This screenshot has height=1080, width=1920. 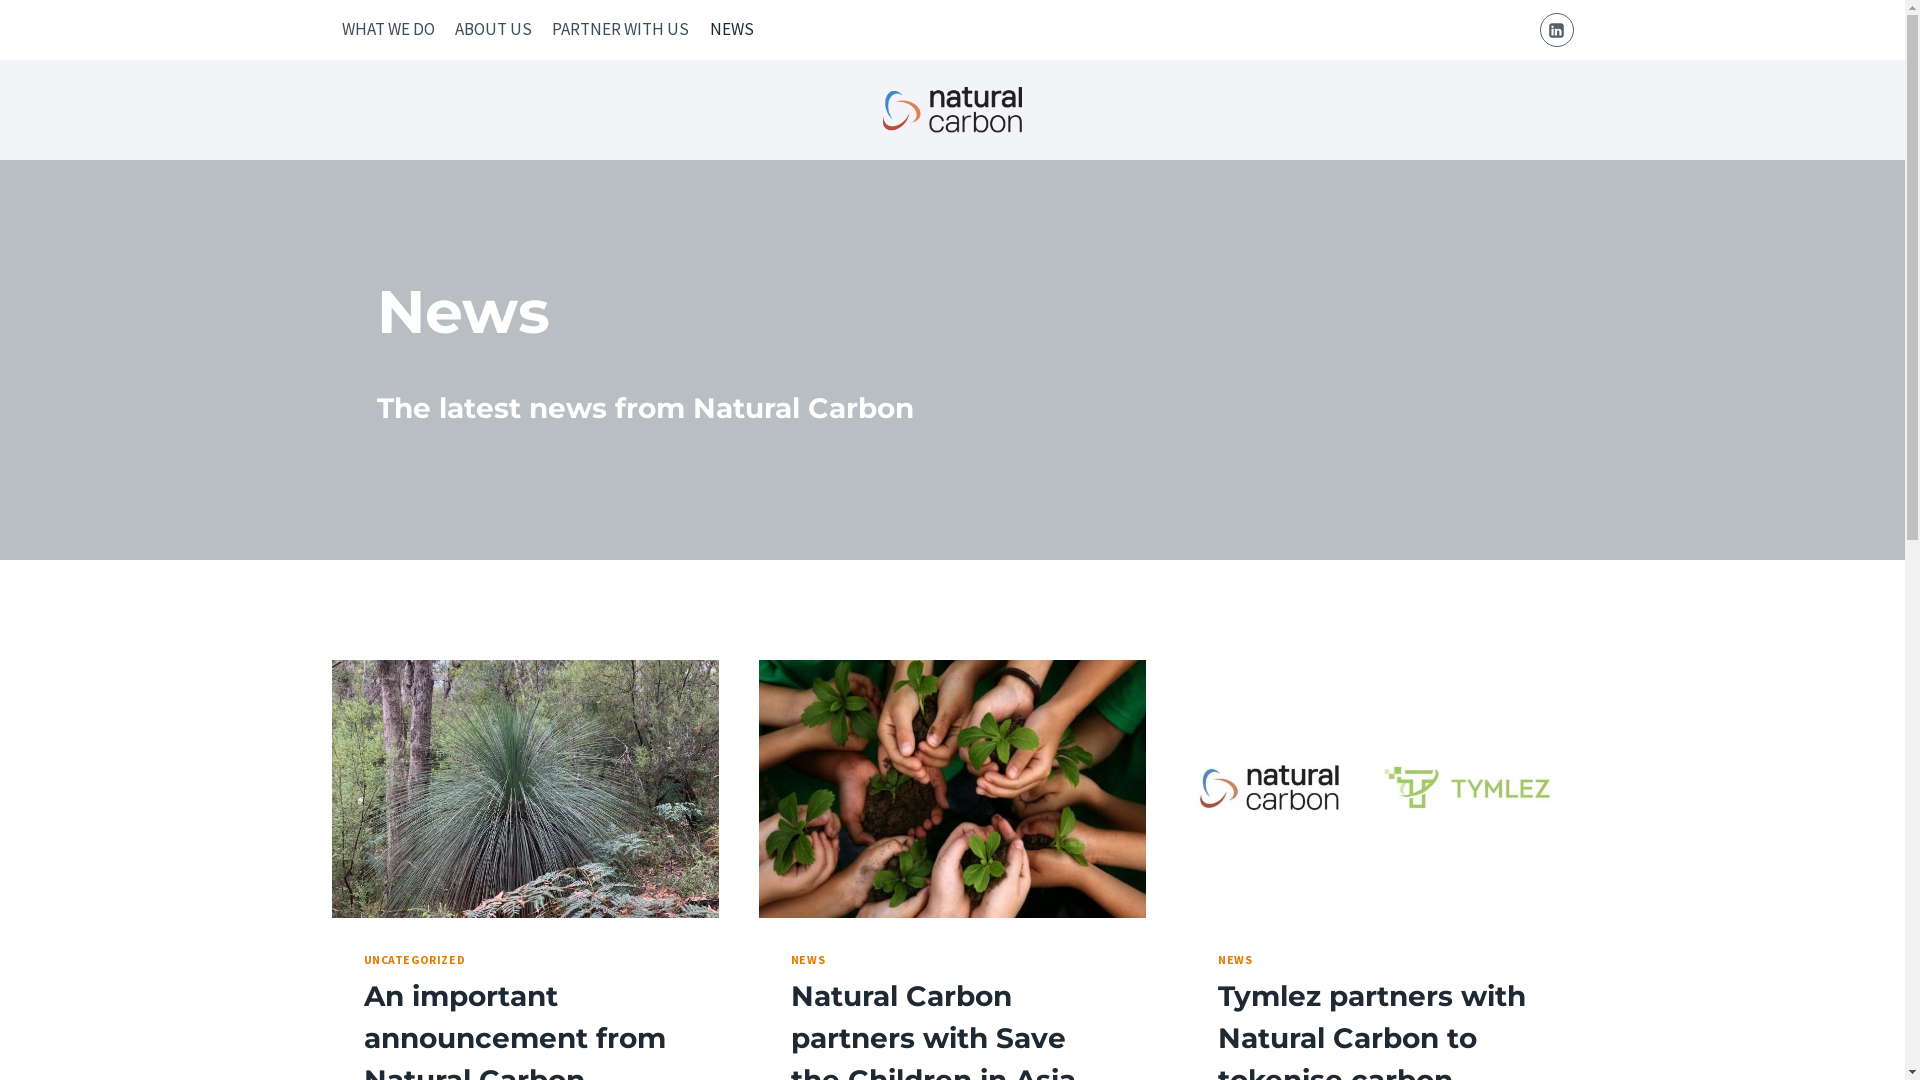 What do you see at coordinates (388, 30) in the screenshot?
I see `WHAT WE DO` at bounding box center [388, 30].